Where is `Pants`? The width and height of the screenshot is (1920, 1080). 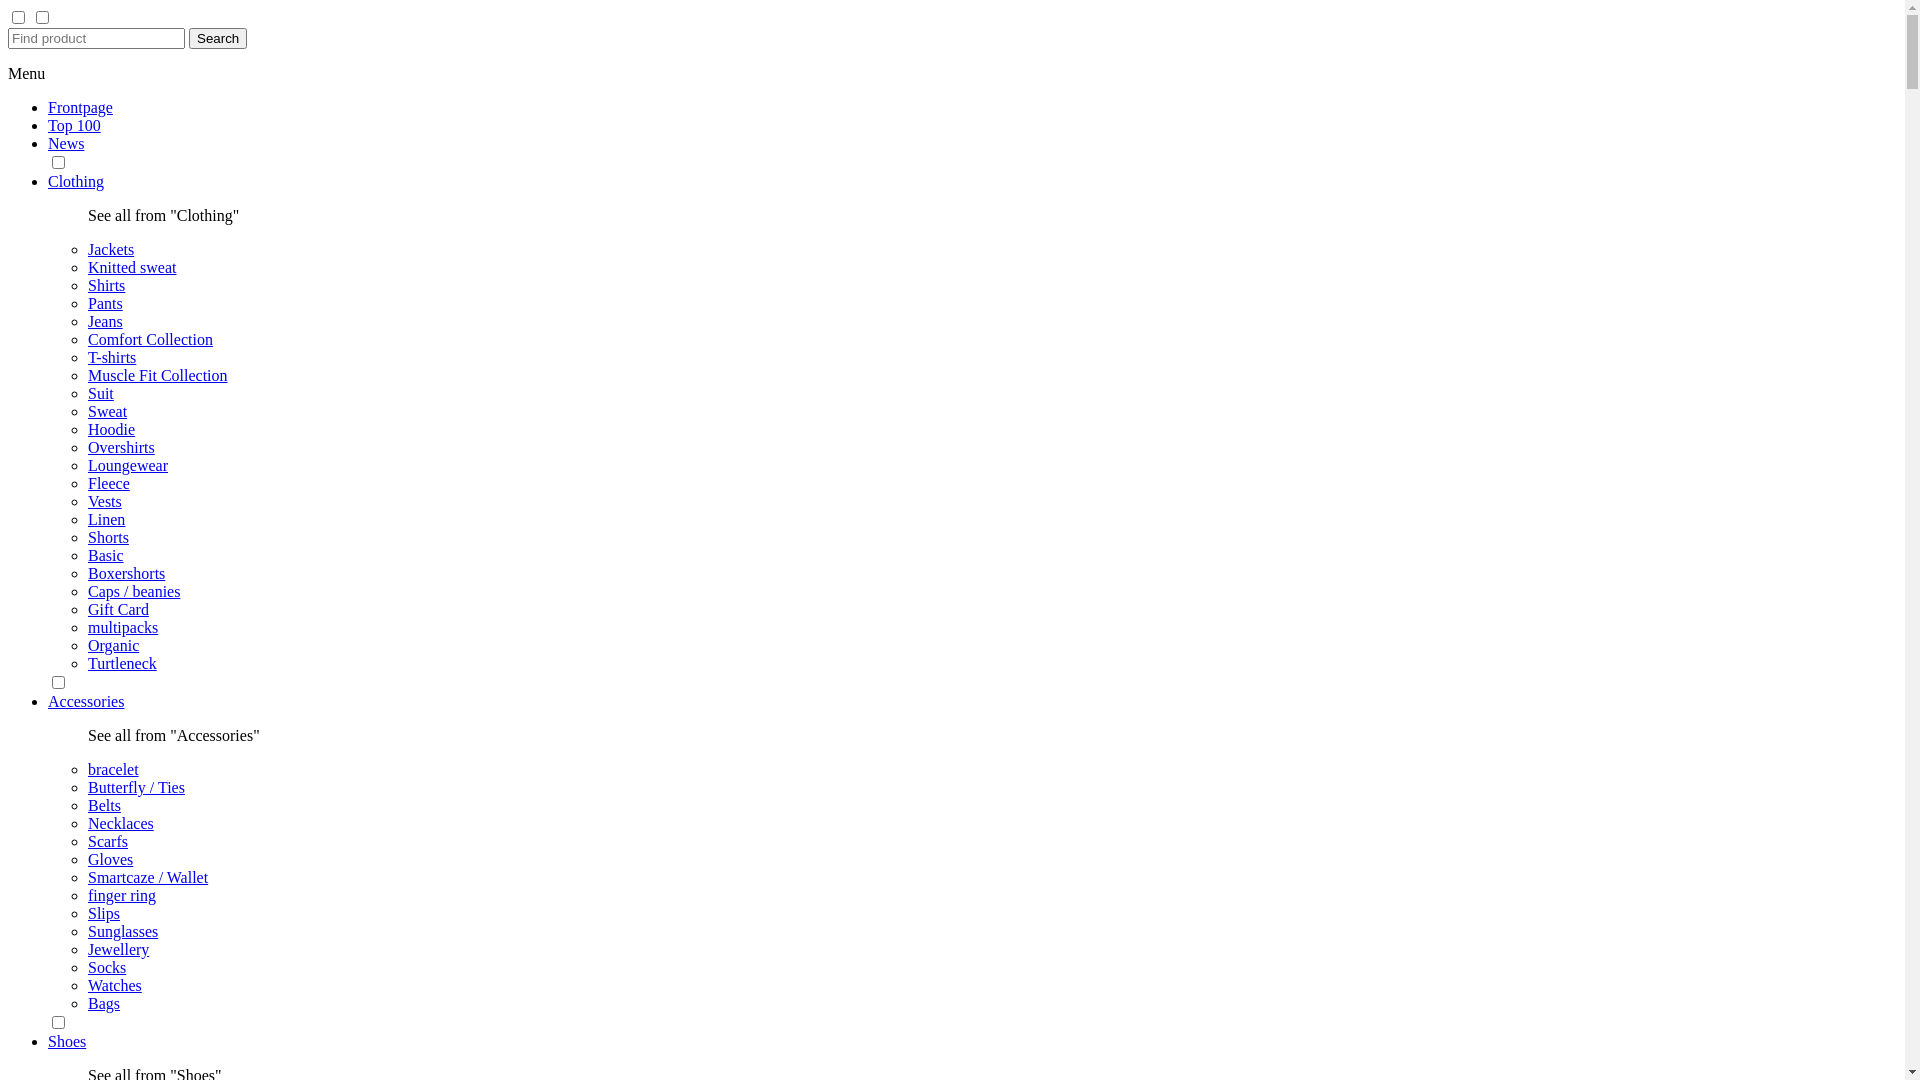
Pants is located at coordinates (105, 303).